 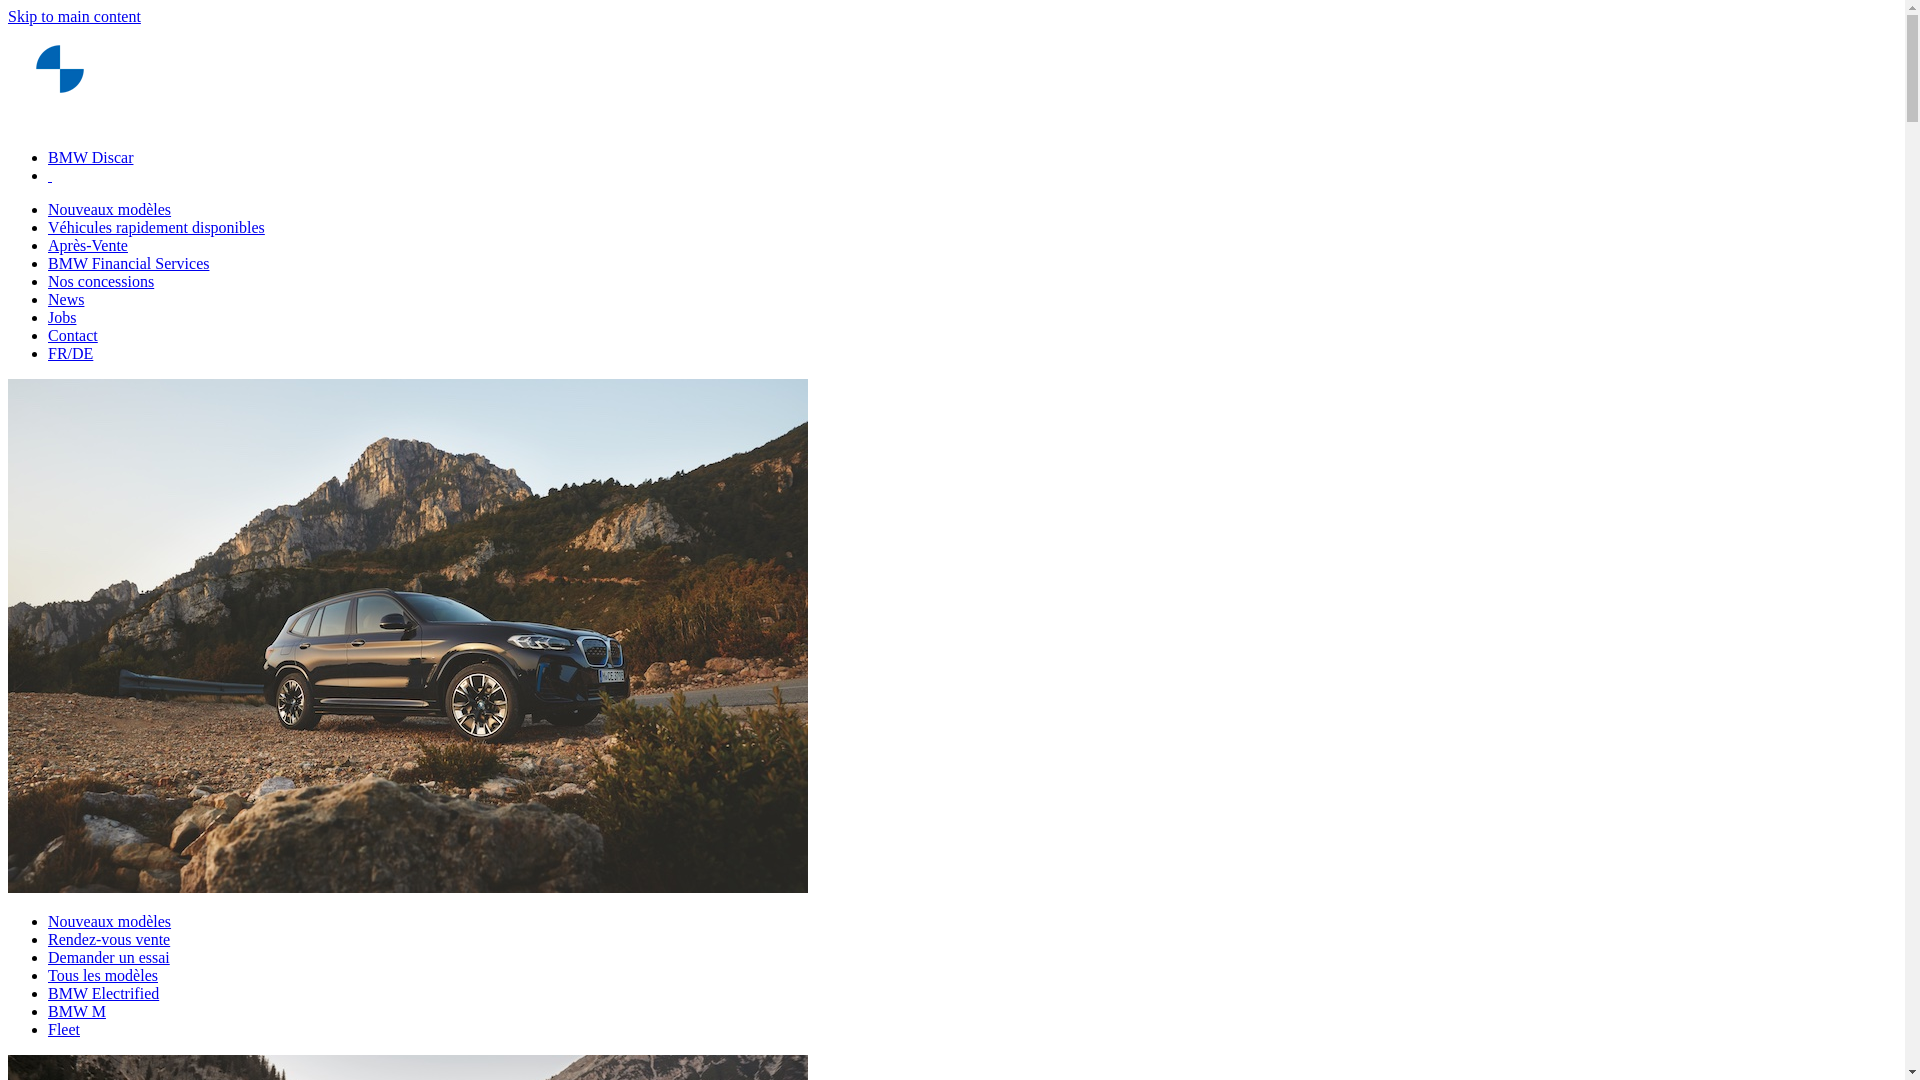 What do you see at coordinates (60, 124) in the screenshot?
I see `Home` at bounding box center [60, 124].